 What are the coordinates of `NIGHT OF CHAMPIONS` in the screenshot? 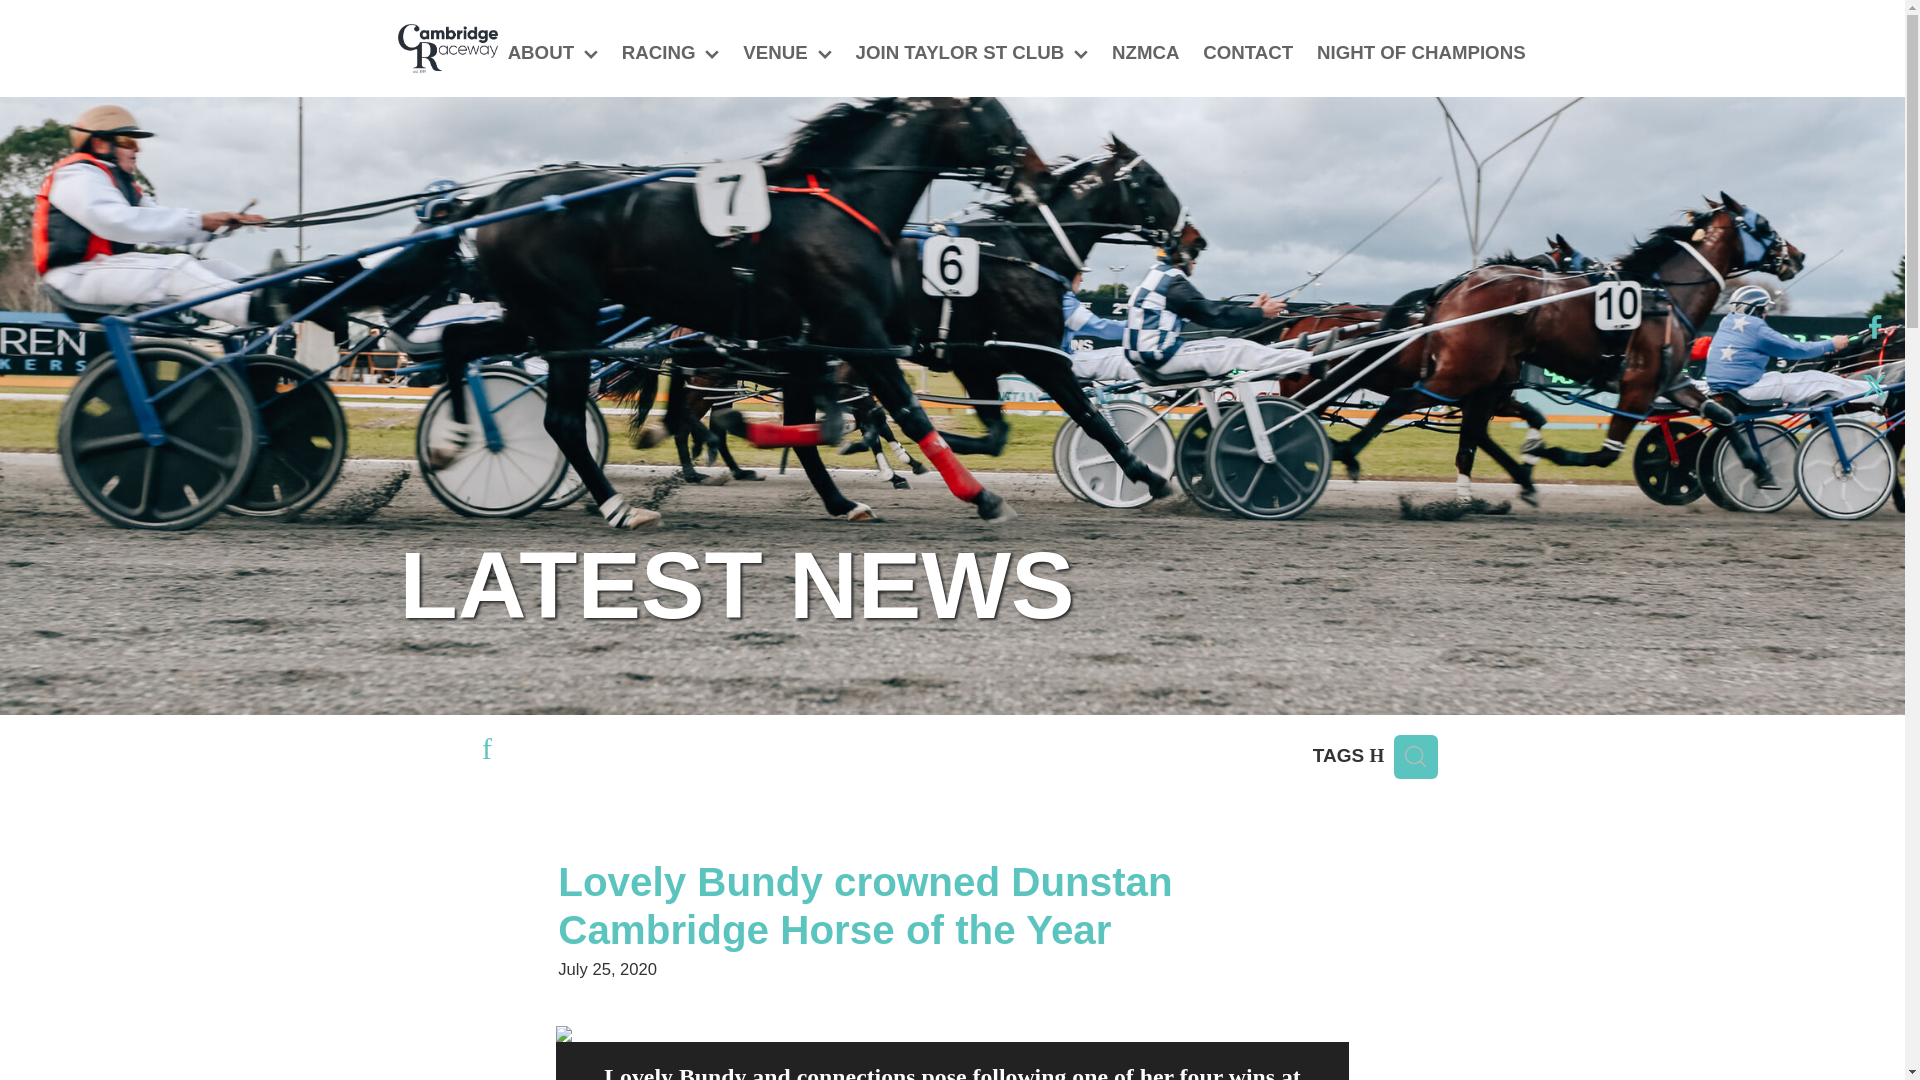 It's located at (1421, 54).